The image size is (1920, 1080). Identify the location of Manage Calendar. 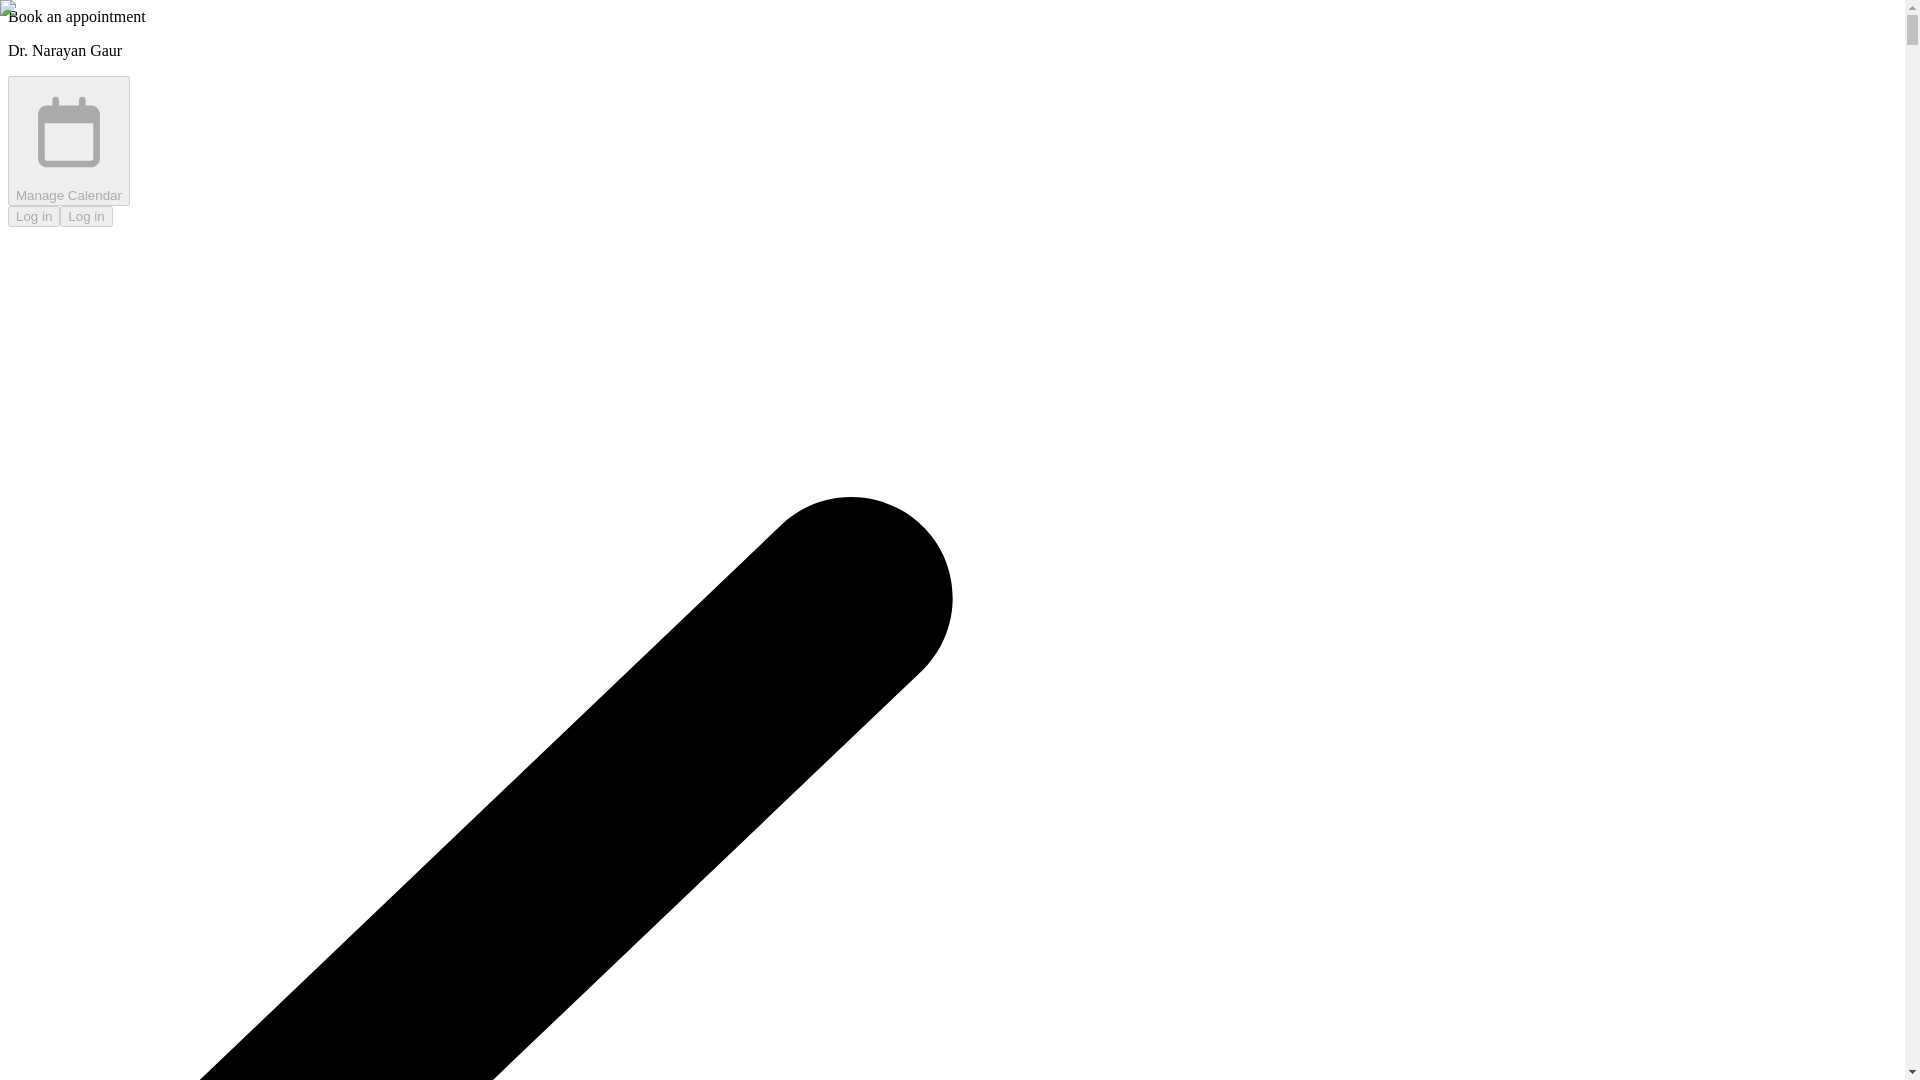
(68, 140).